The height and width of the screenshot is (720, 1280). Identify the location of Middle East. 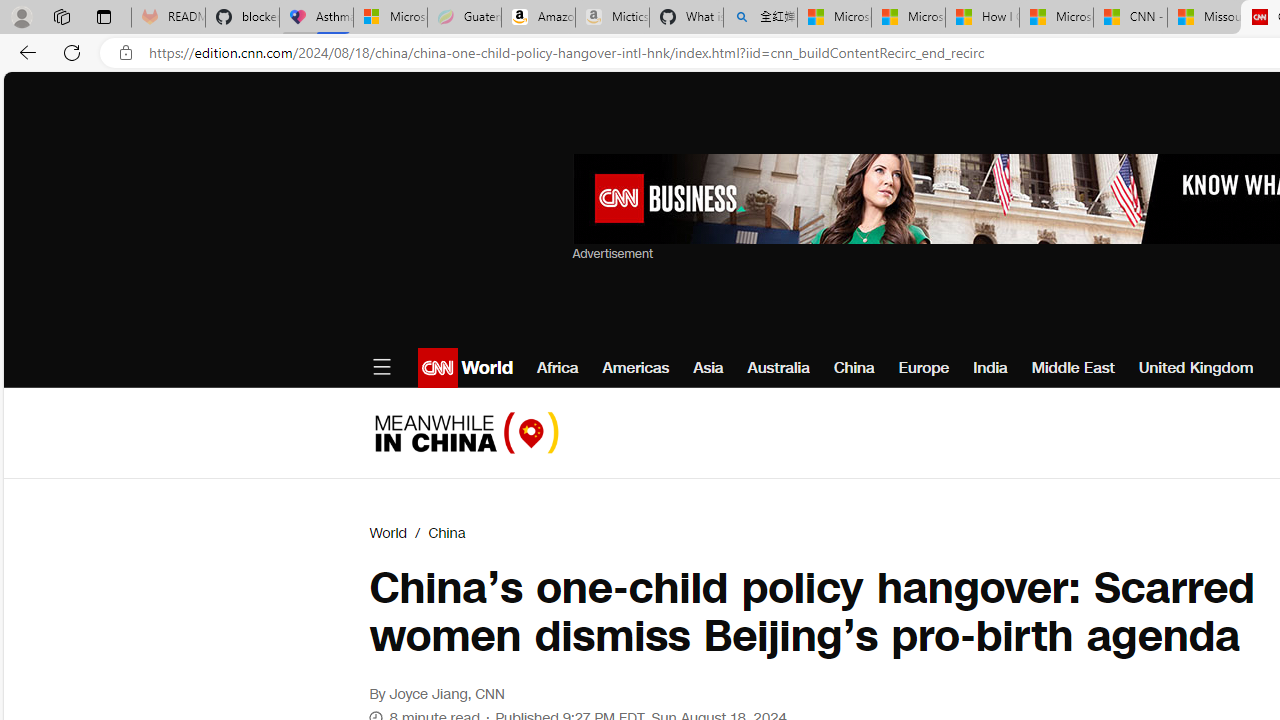
(1072, 368).